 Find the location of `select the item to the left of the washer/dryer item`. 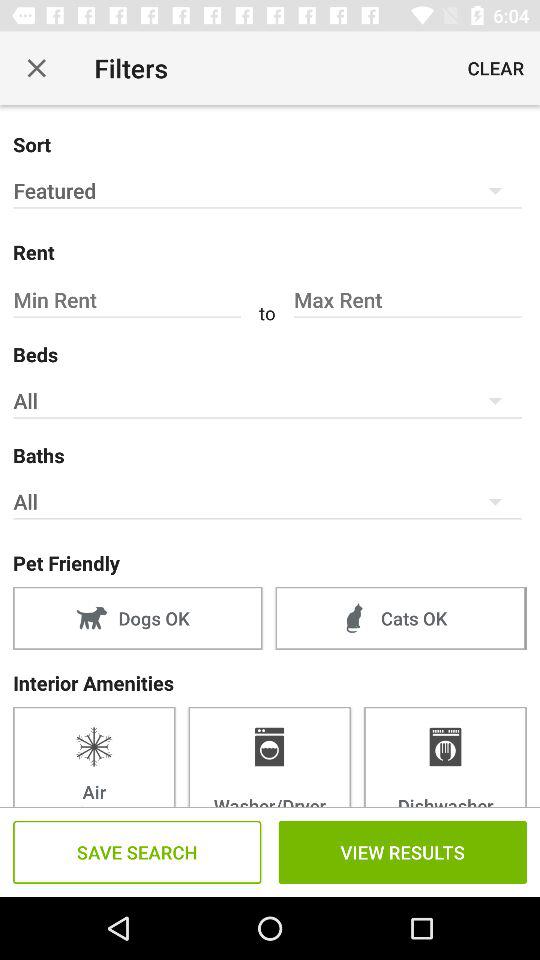

select the item to the left of the washer/dryer item is located at coordinates (94, 756).